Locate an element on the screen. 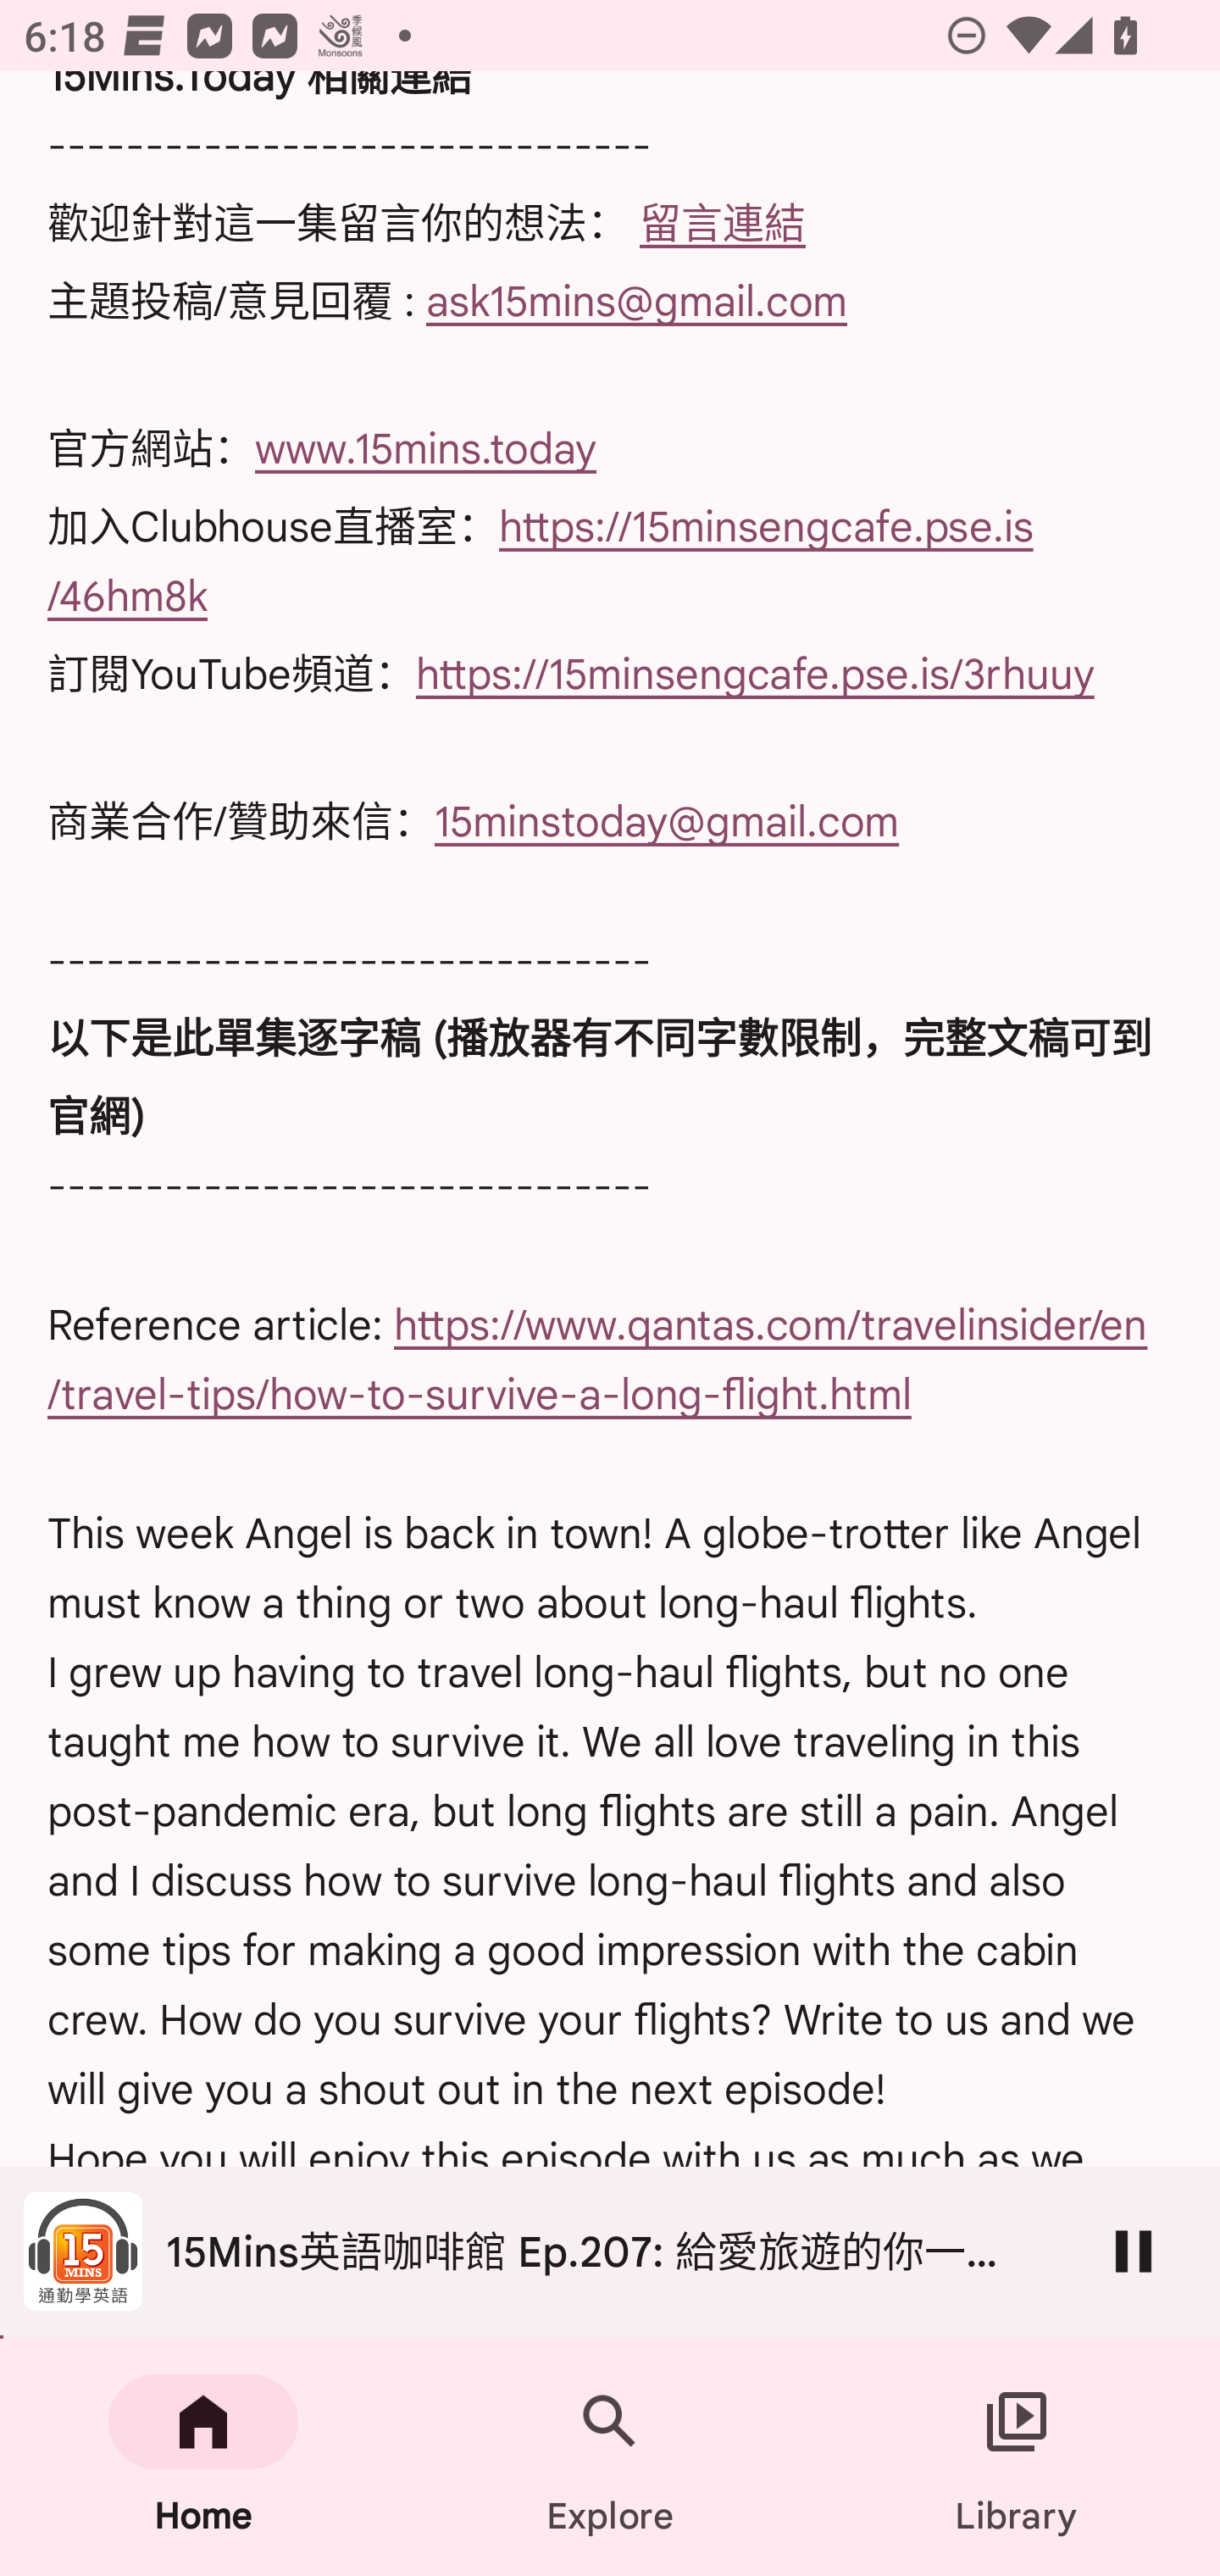  Library is located at coordinates (1017, 2457).